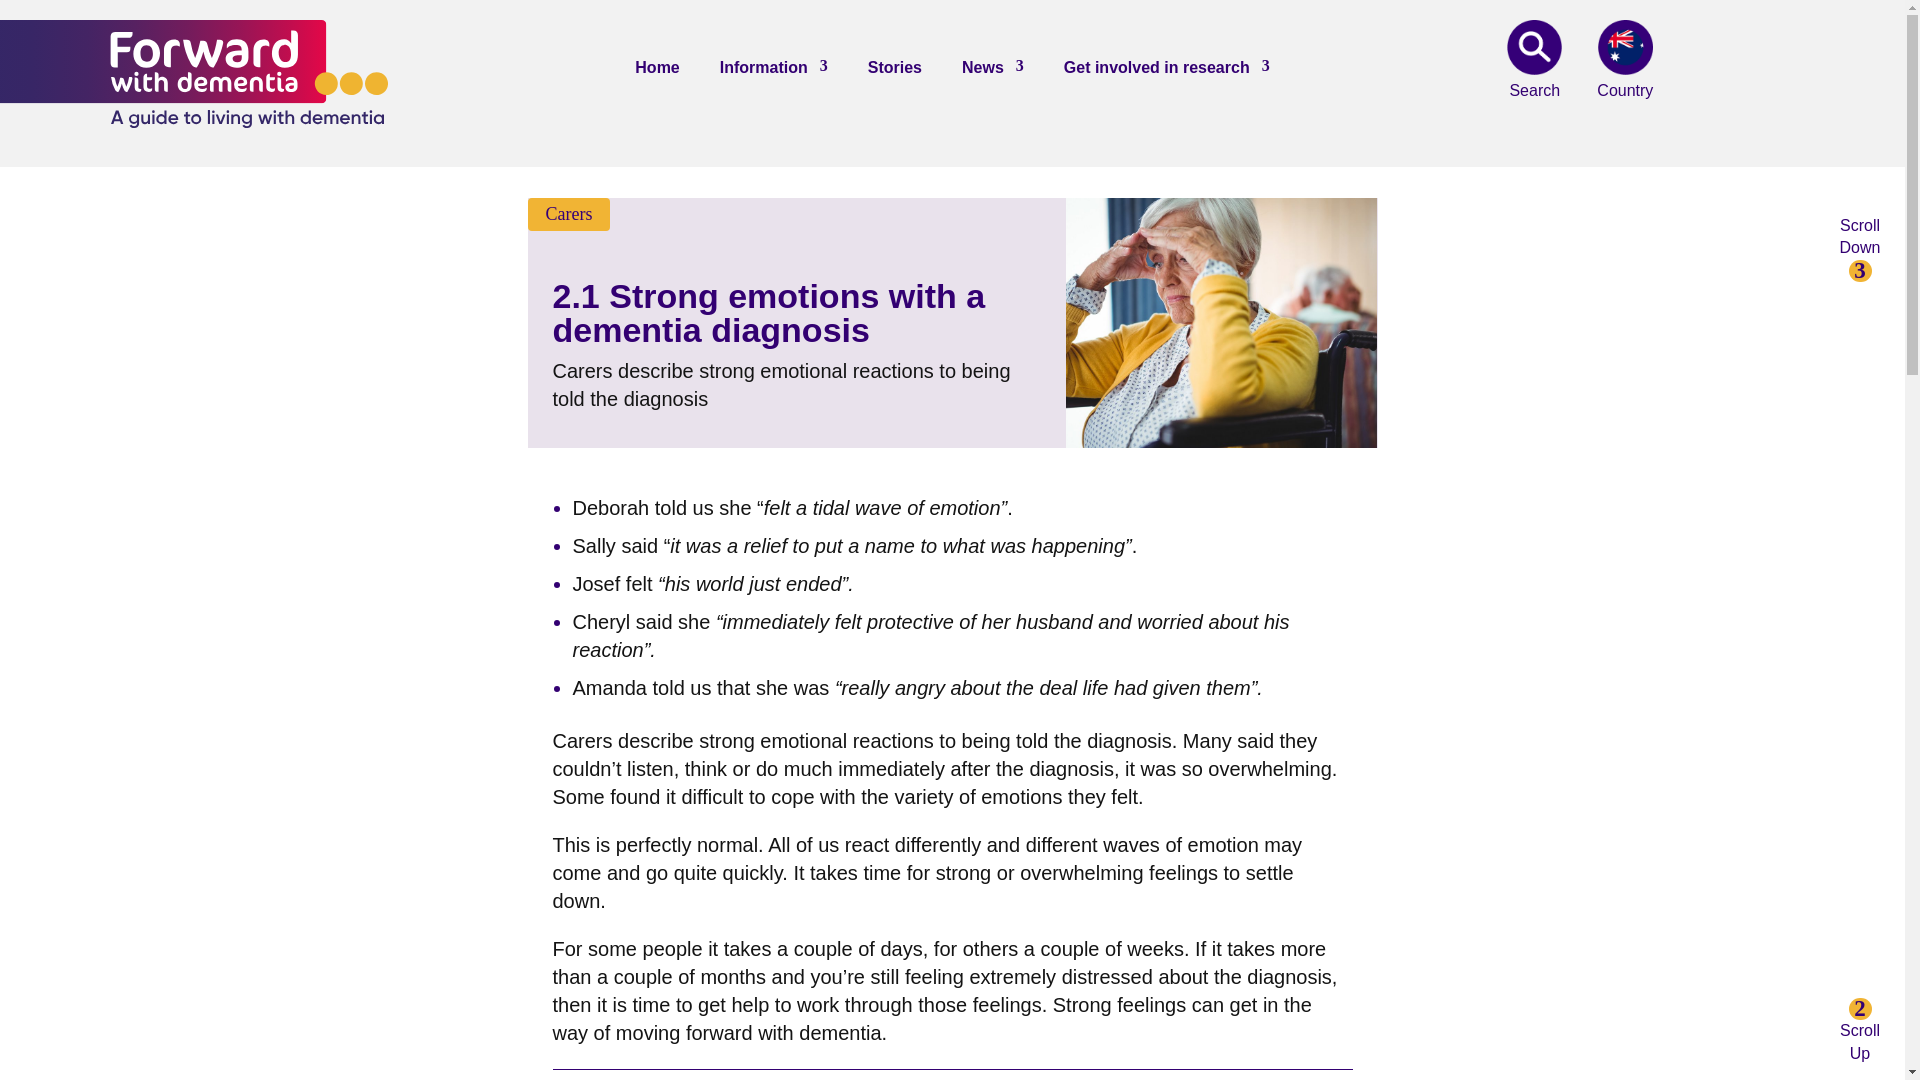  What do you see at coordinates (894, 72) in the screenshot?
I see `Stories` at bounding box center [894, 72].